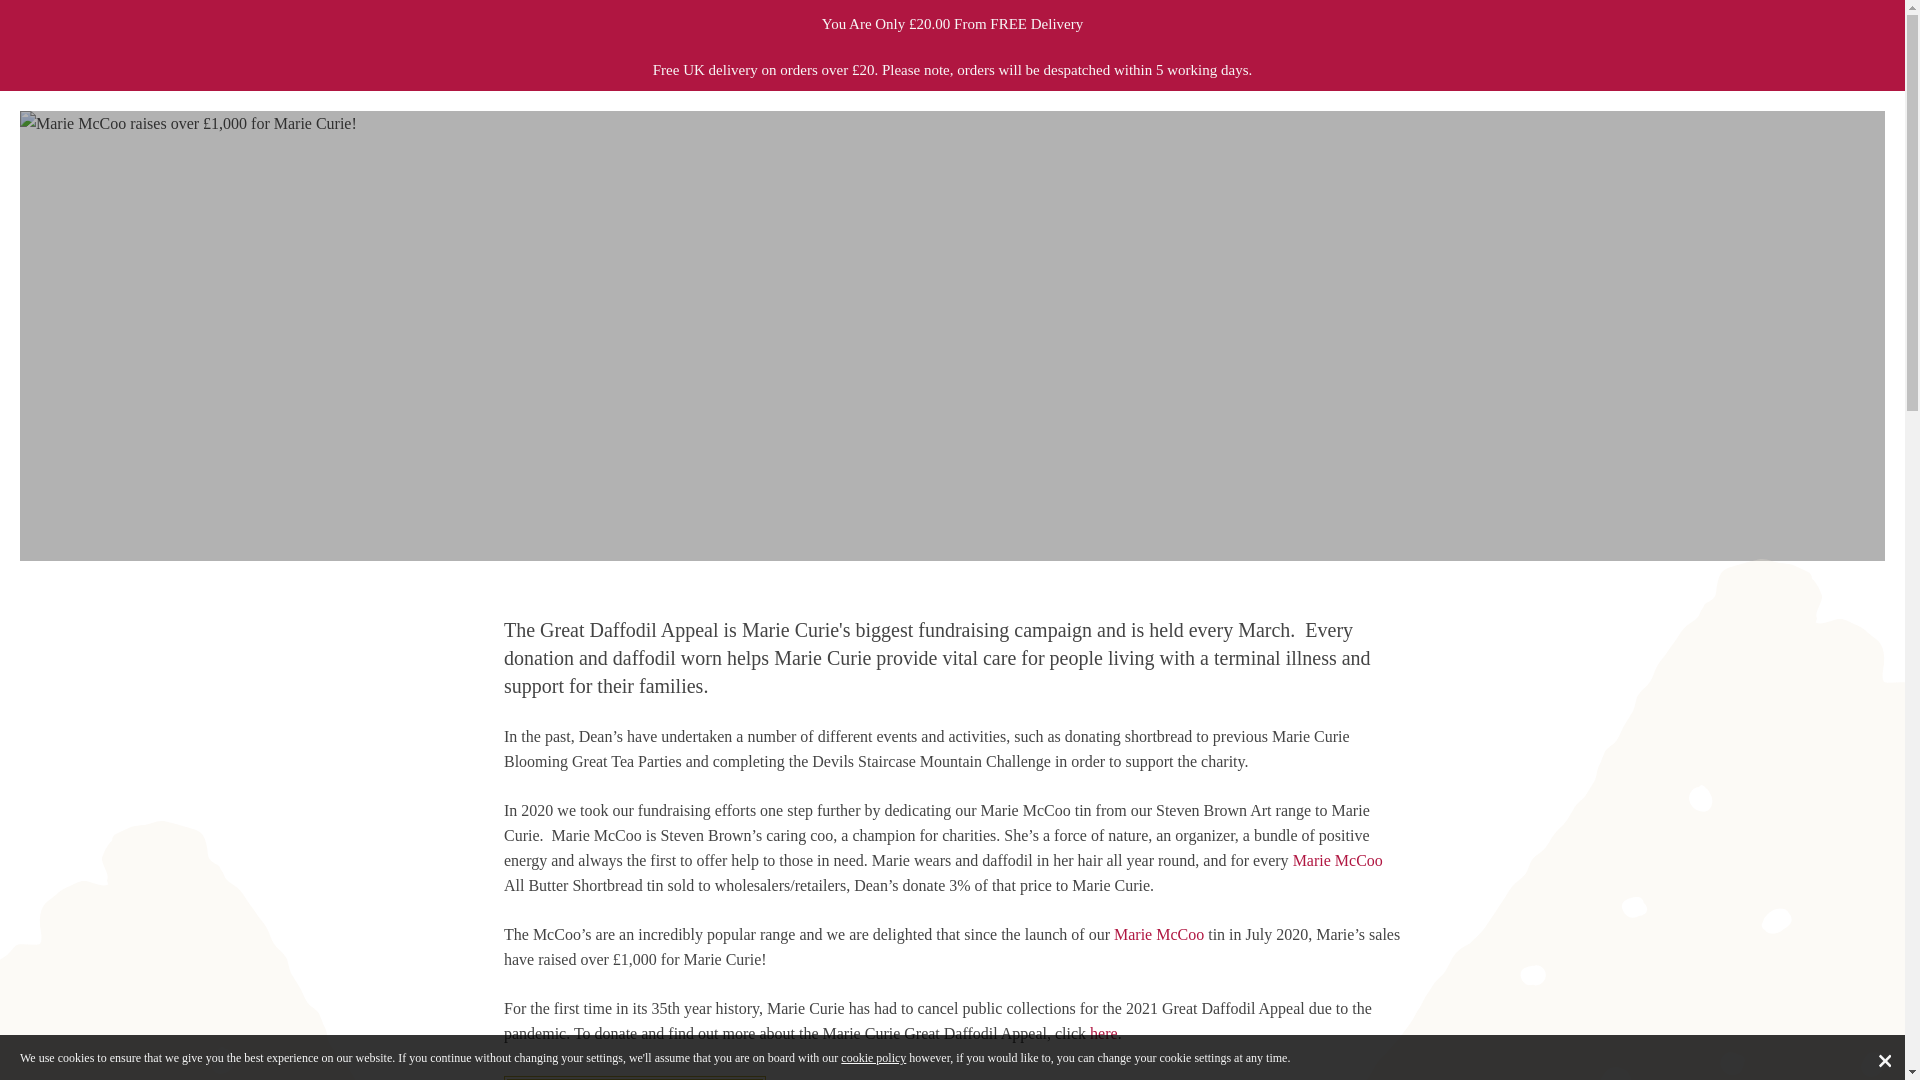 Image resolution: width=1920 pixels, height=1080 pixels. What do you see at coordinates (1104, 1033) in the screenshot?
I see `here` at bounding box center [1104, 1033].